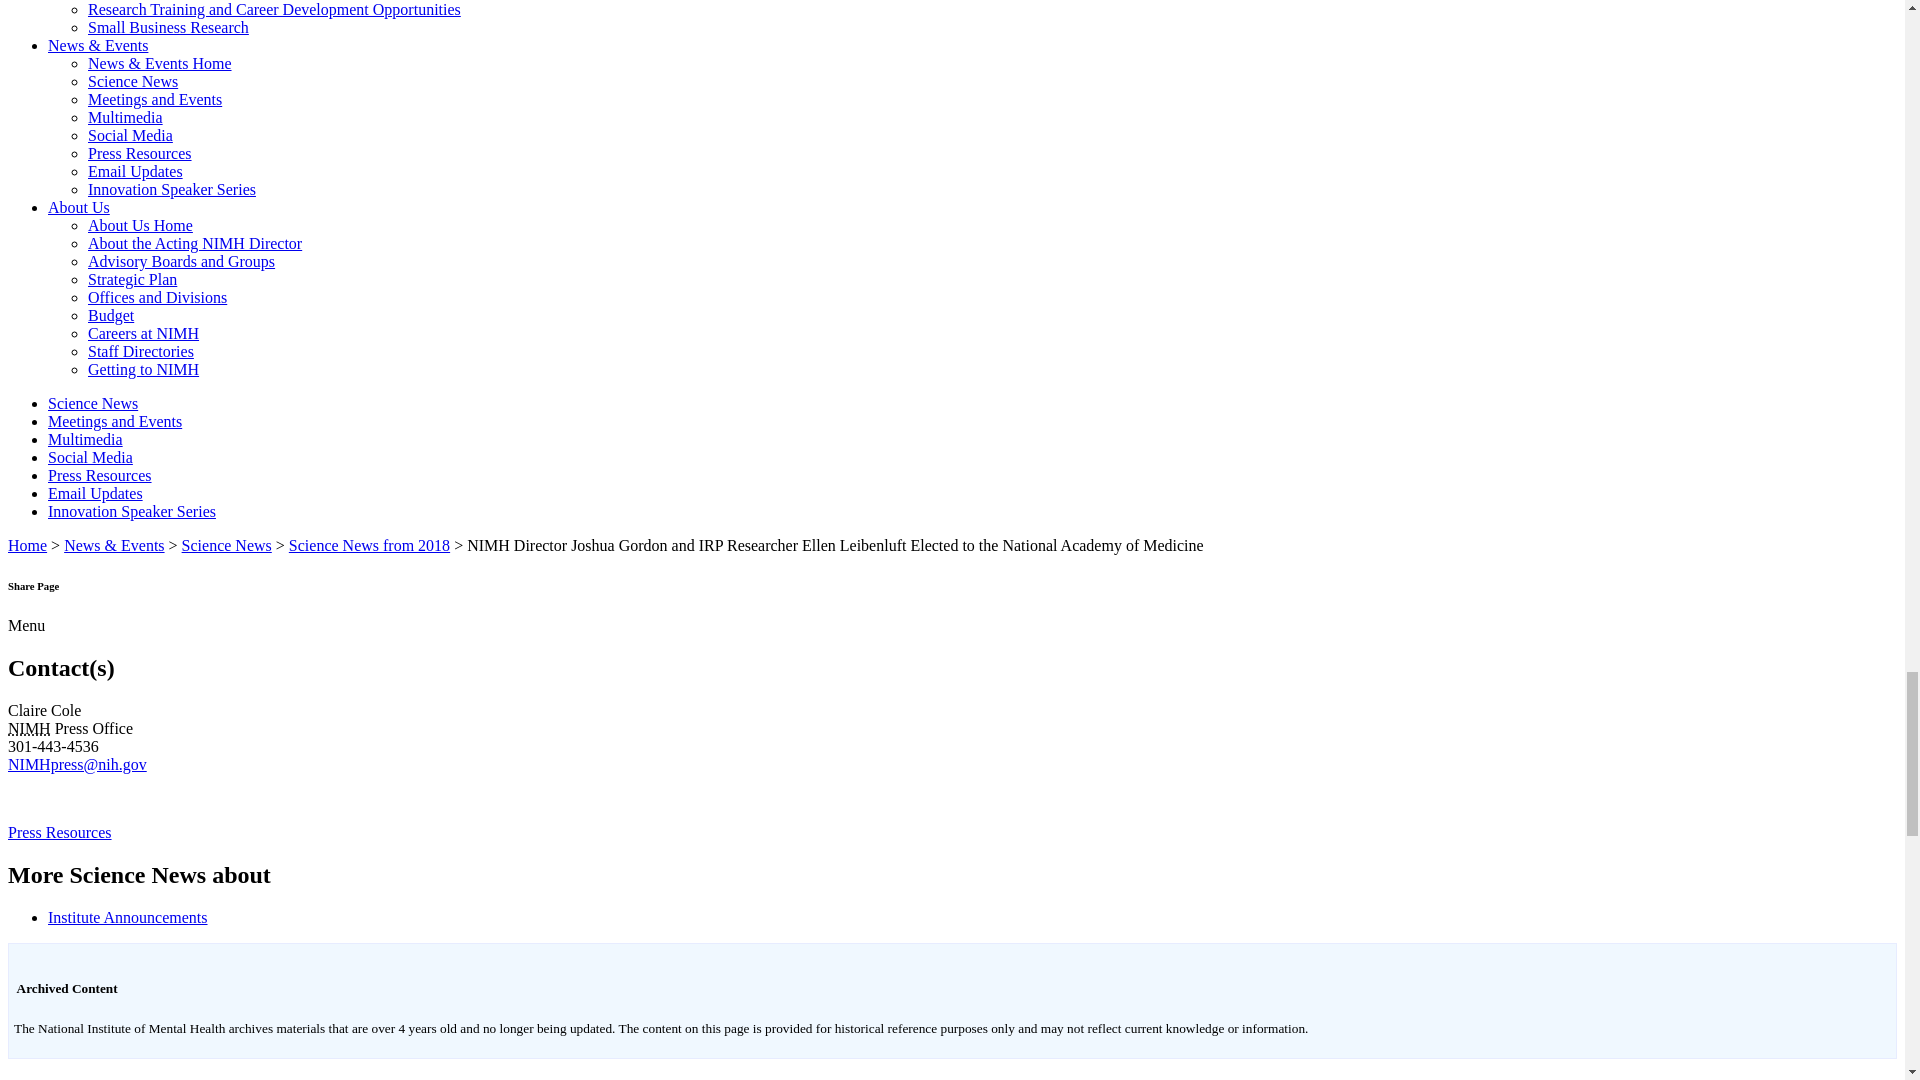  Describe the element at coordinates (29, 728) in the screenshot. I see `National Institute of Mental Health` at that location.